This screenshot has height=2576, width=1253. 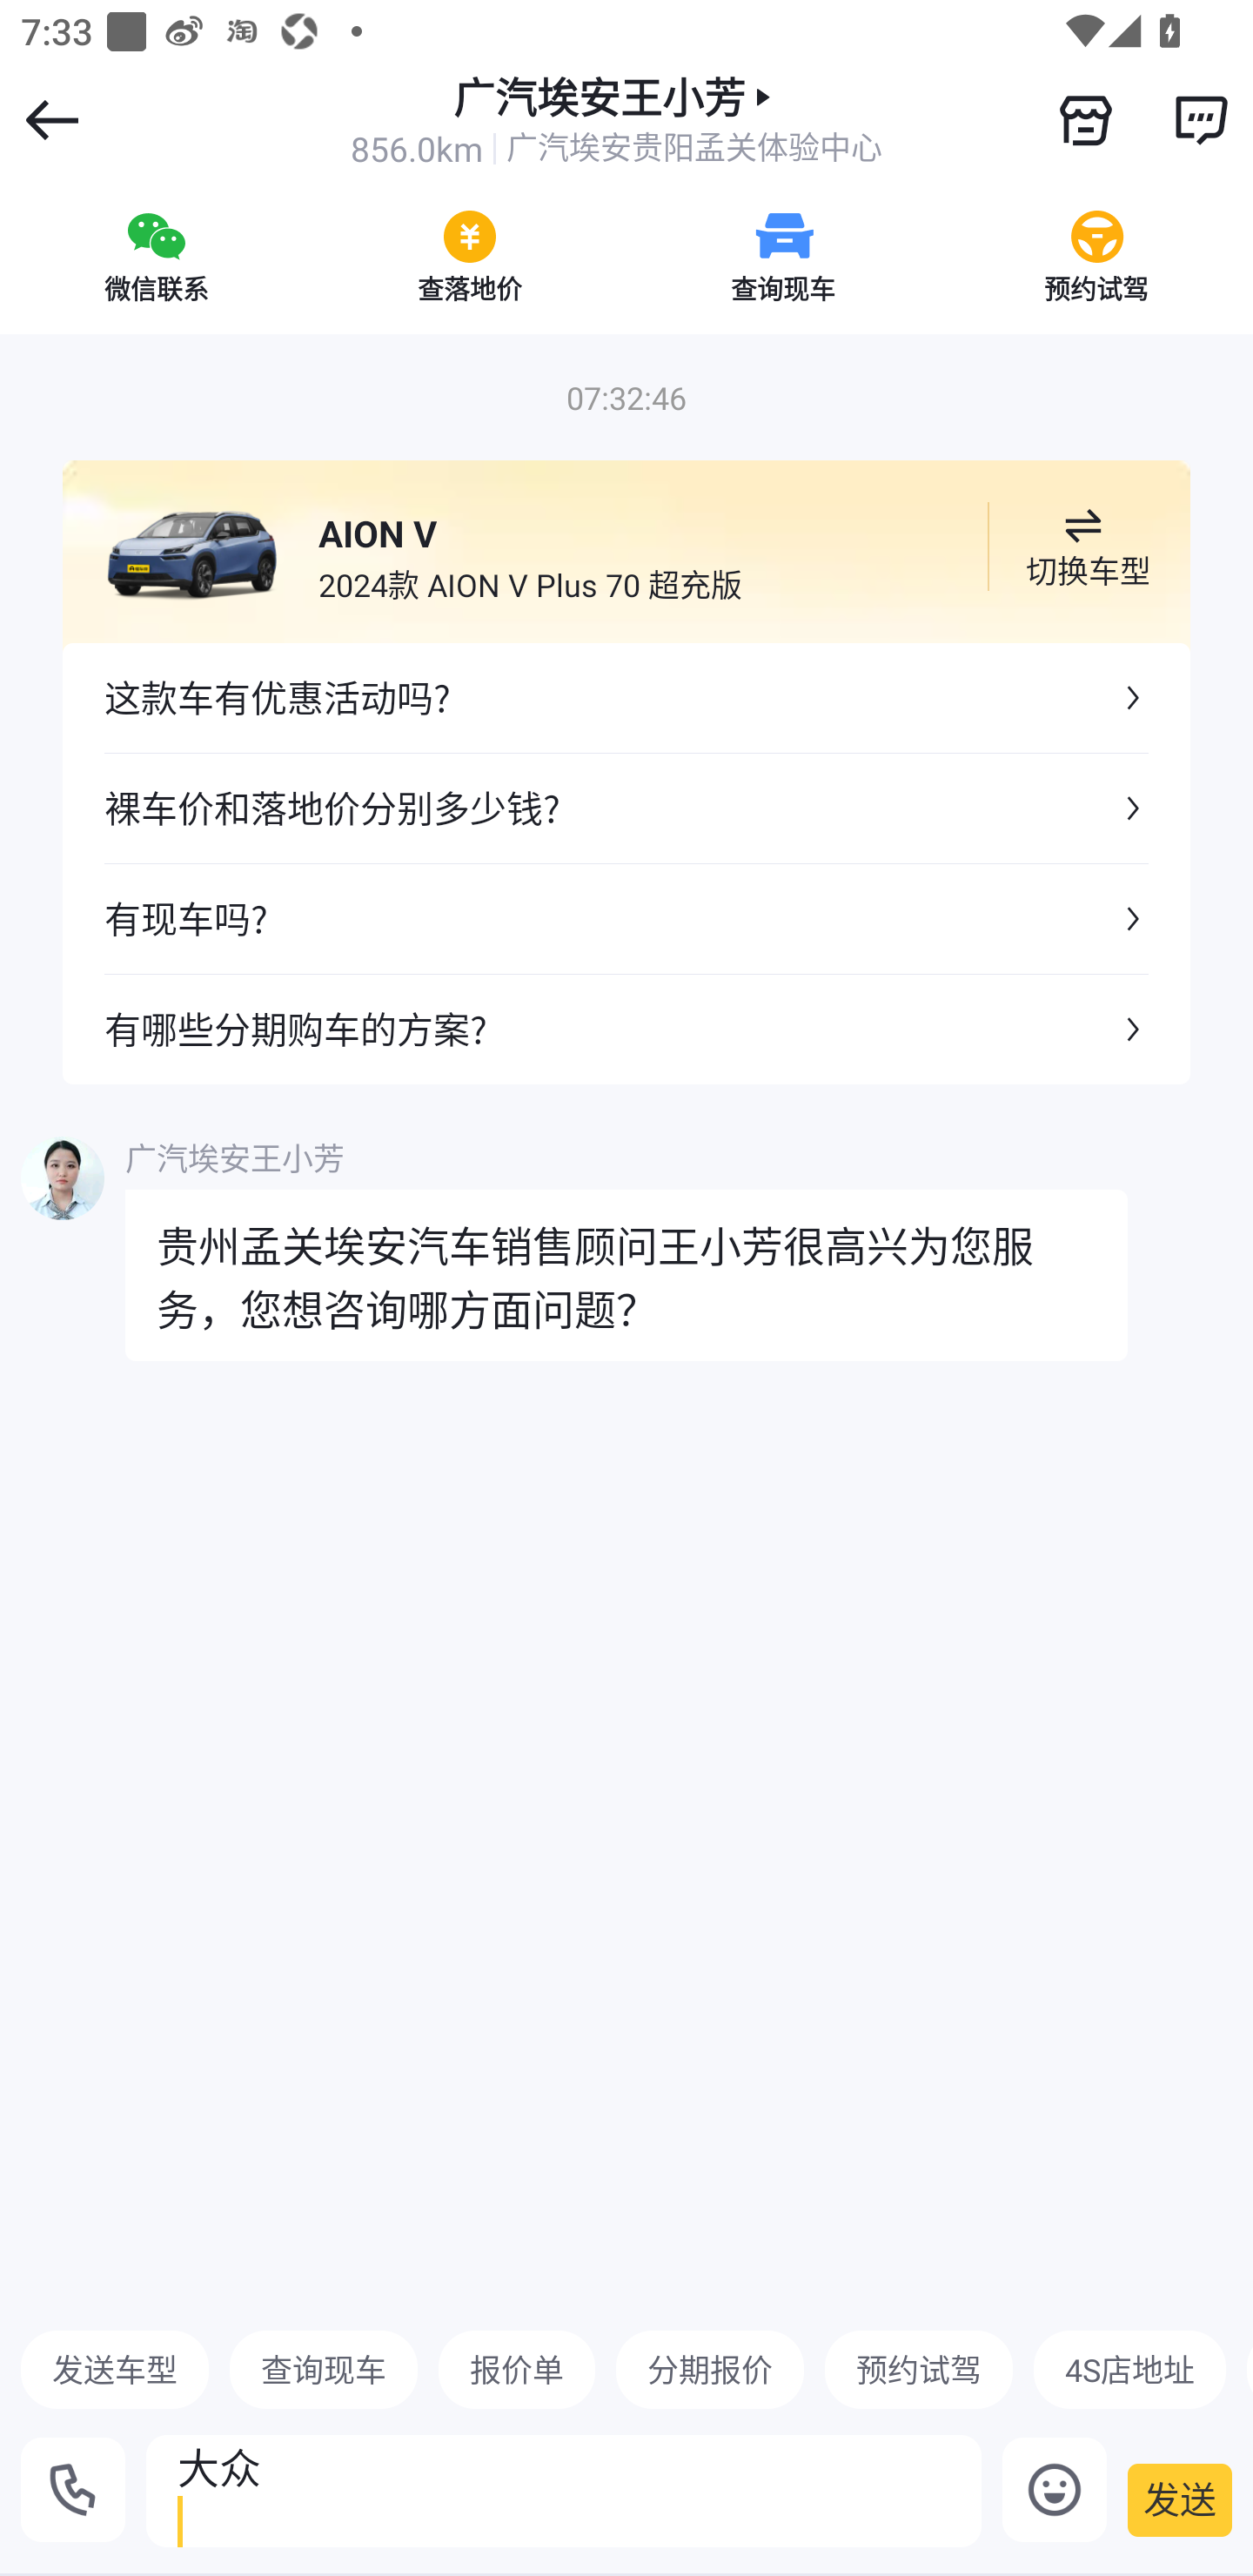 What do you see at coordinates (1180, 2499) in the screenshot?
I see `发送` at bounding box center [1180, 2499].